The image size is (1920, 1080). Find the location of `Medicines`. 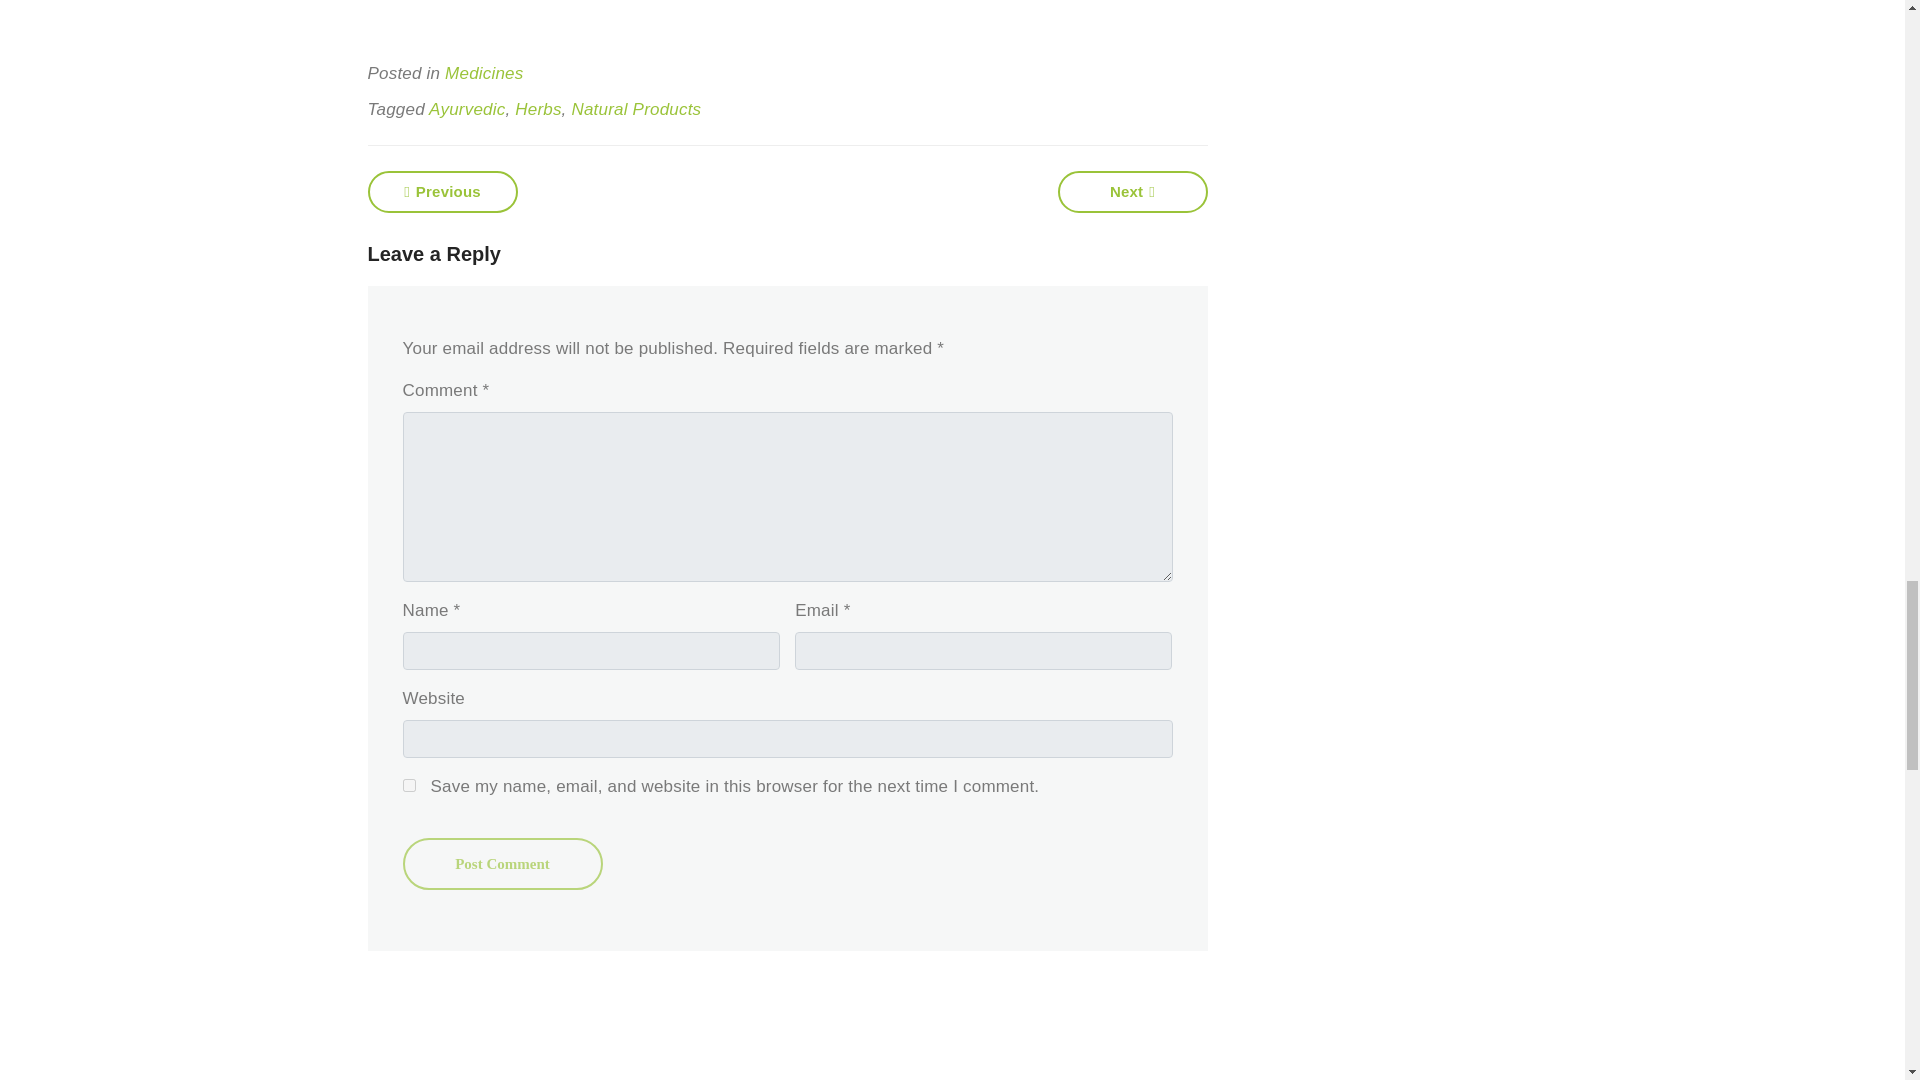

Medicines is located at coordinates (484, 73).